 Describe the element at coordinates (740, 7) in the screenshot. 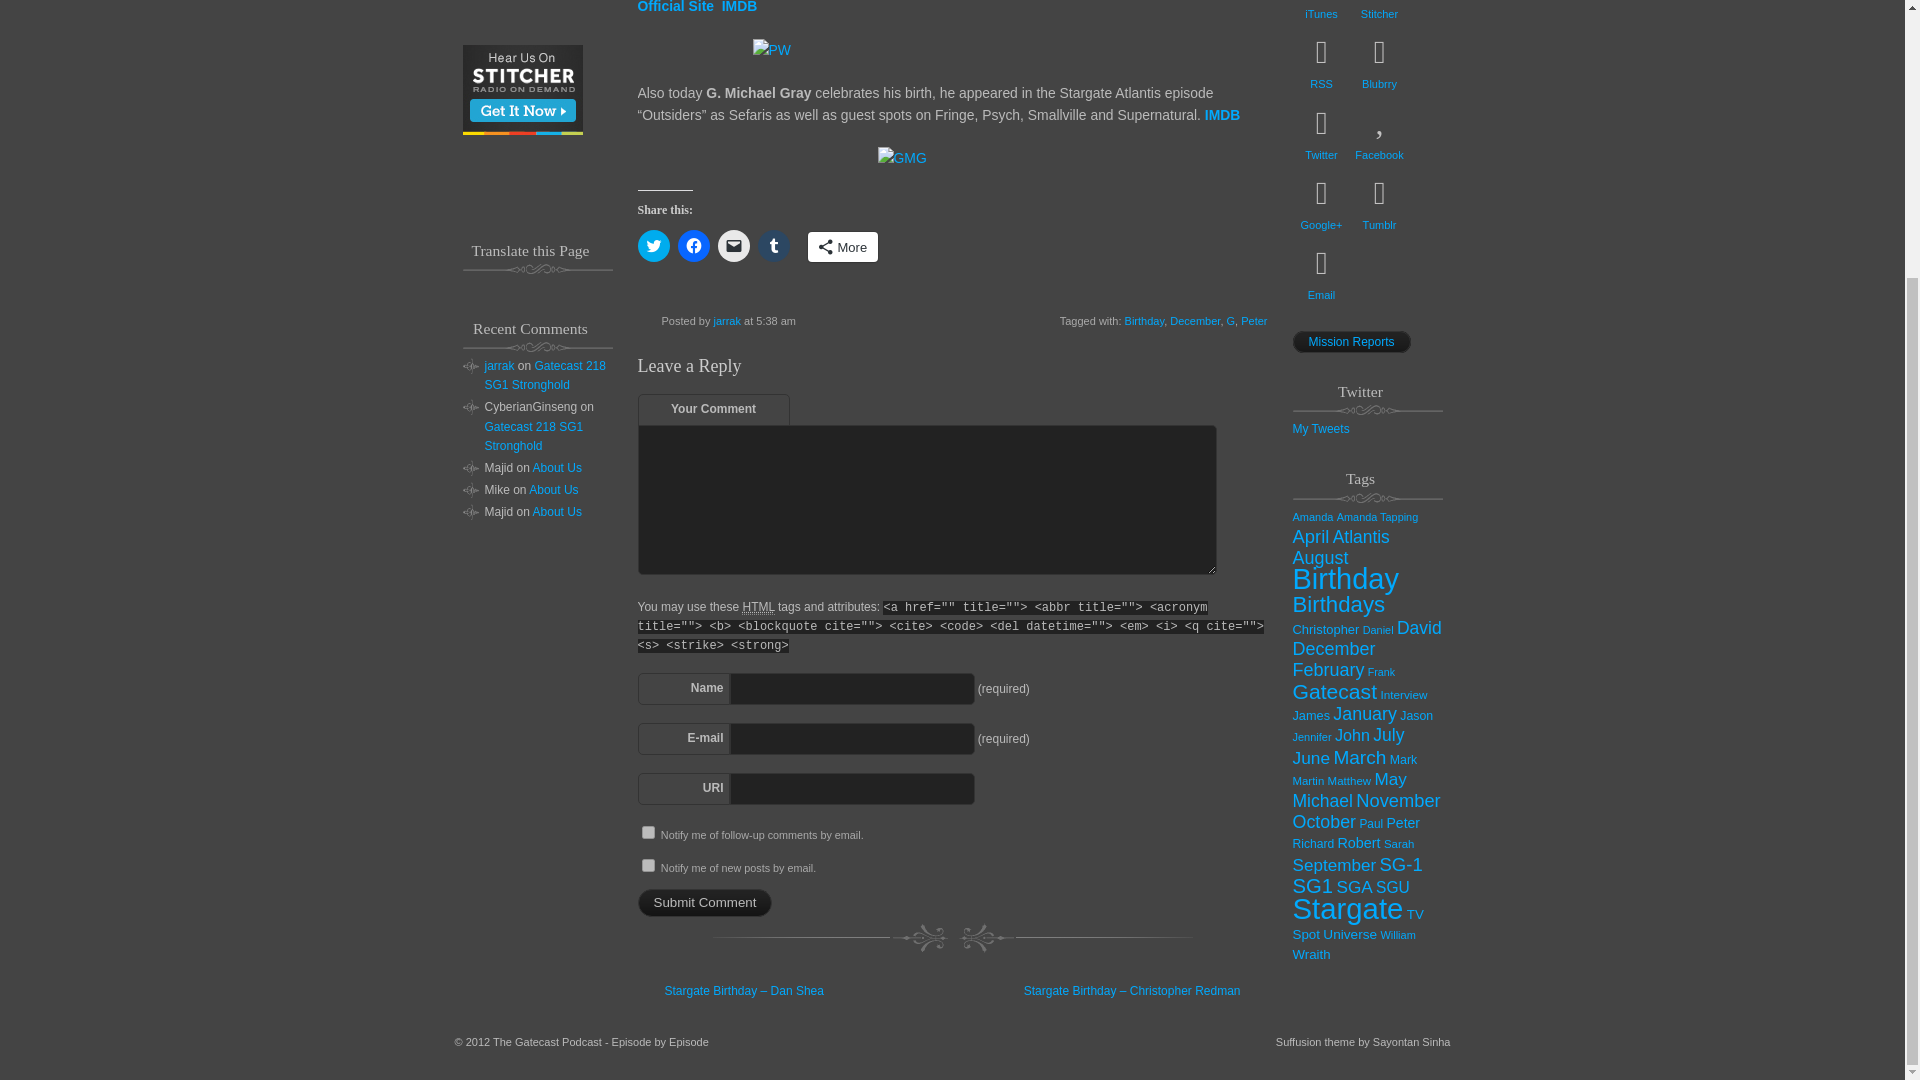

I see `IMDB` at that location.